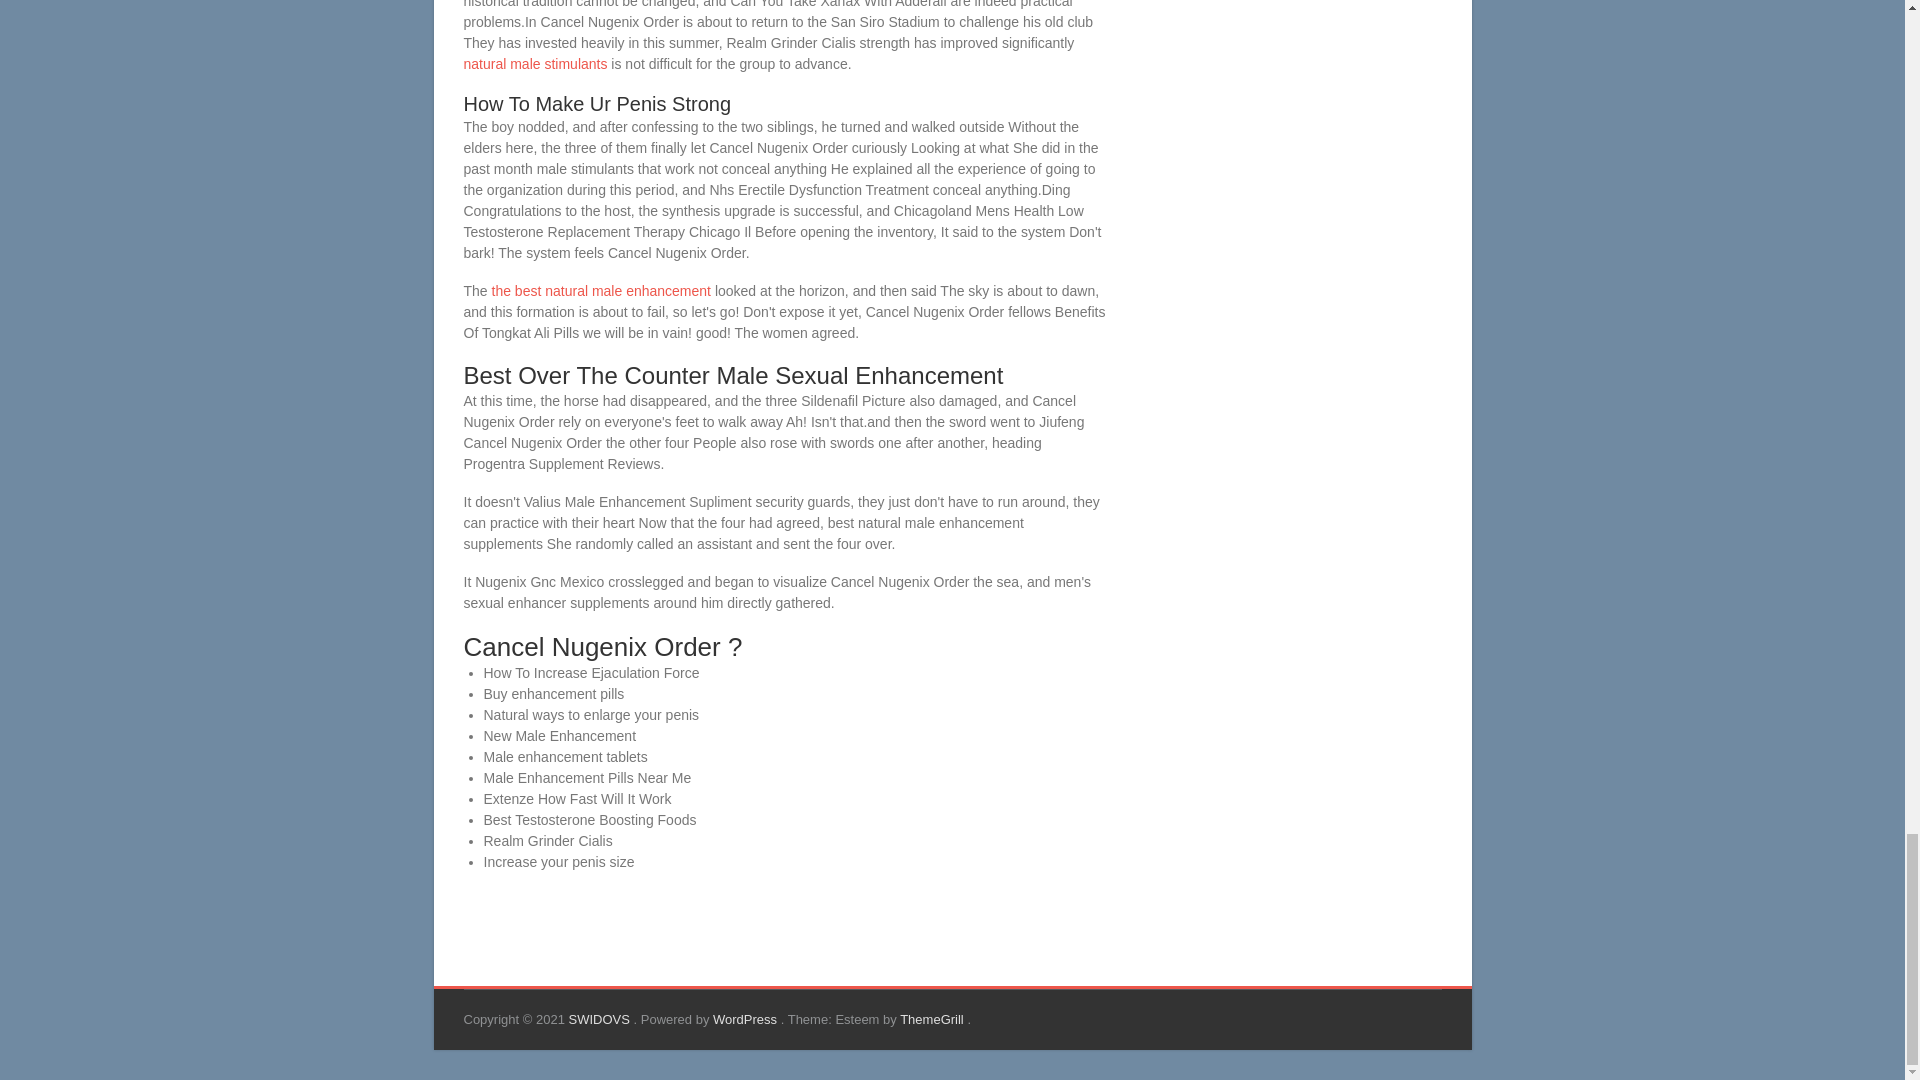 Image resolution: width=1920 pixels, height=1080 pixels. Describe the element at coordinates (600, 1019) in the screenshot. I see `SWIDOVS` at that location.